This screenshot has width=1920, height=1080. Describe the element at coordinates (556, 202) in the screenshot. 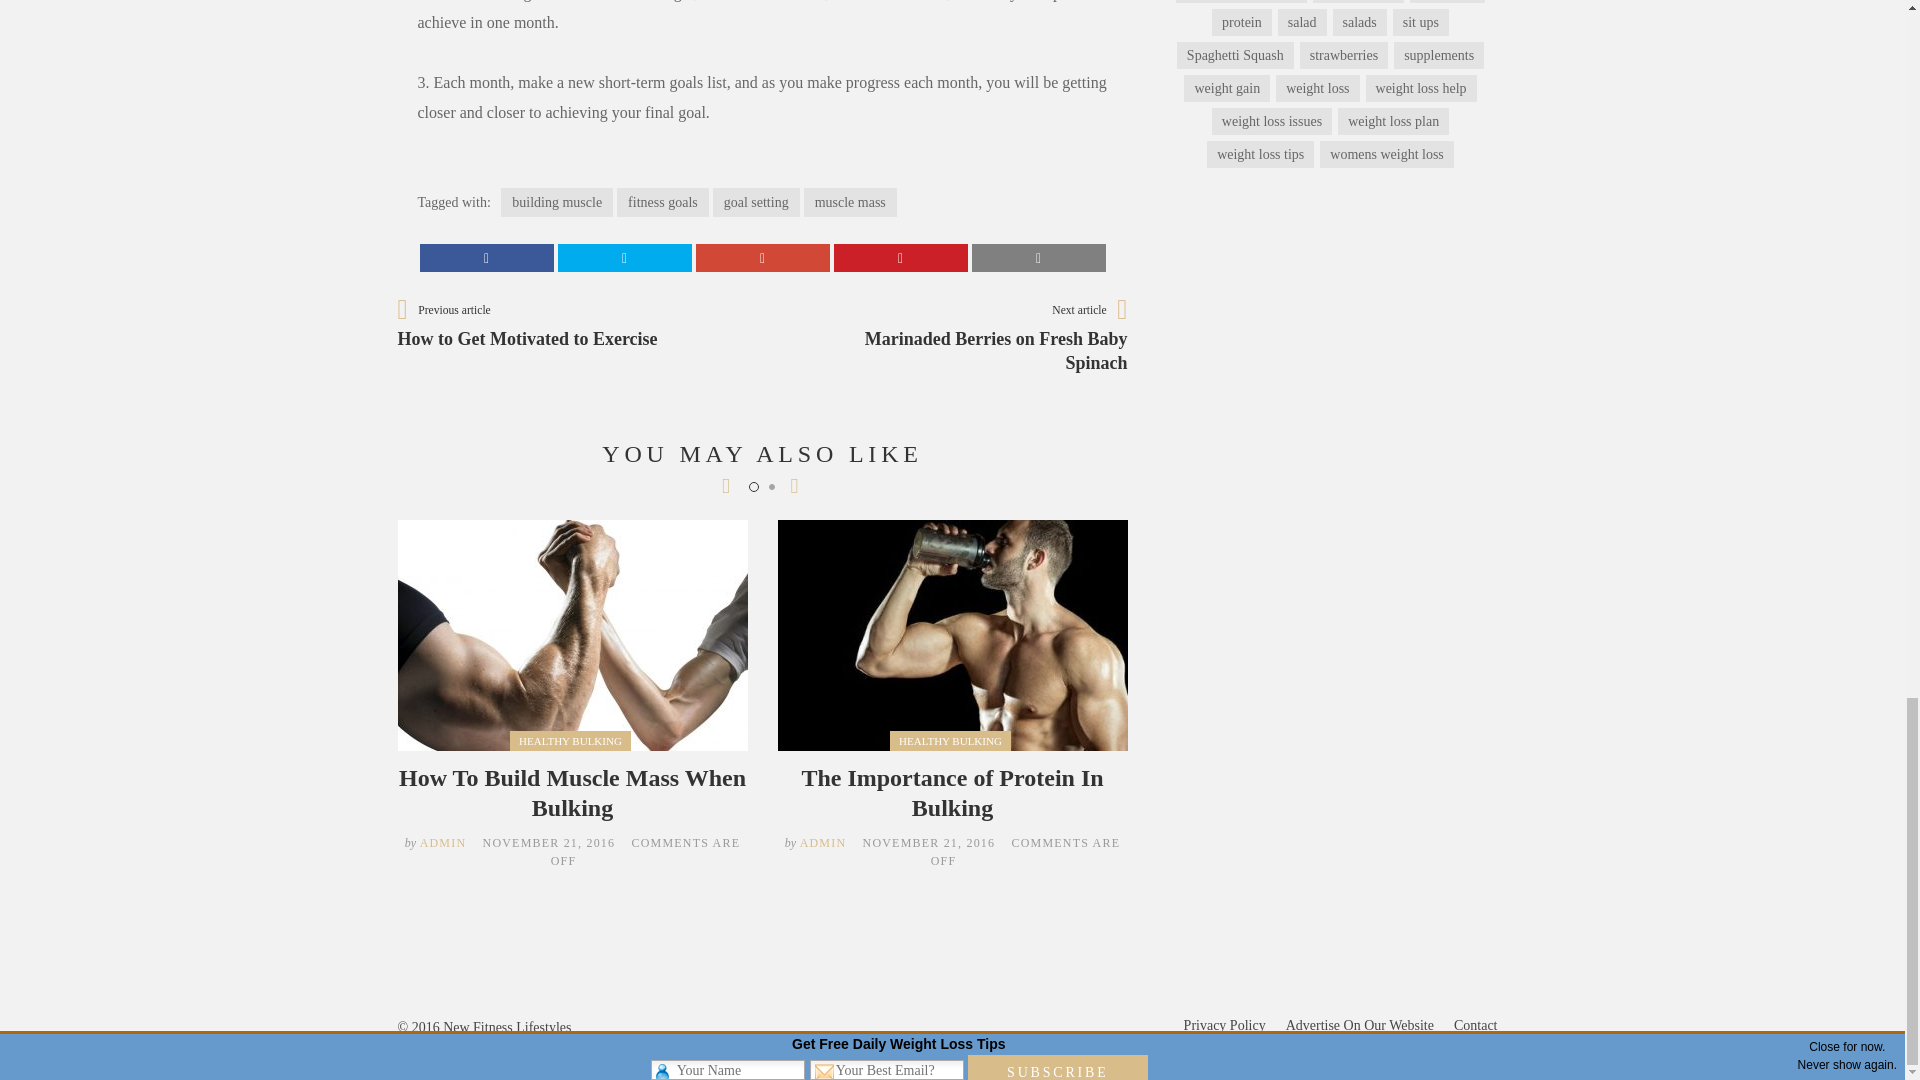

I see `HEALTHY BULKING` at that location.